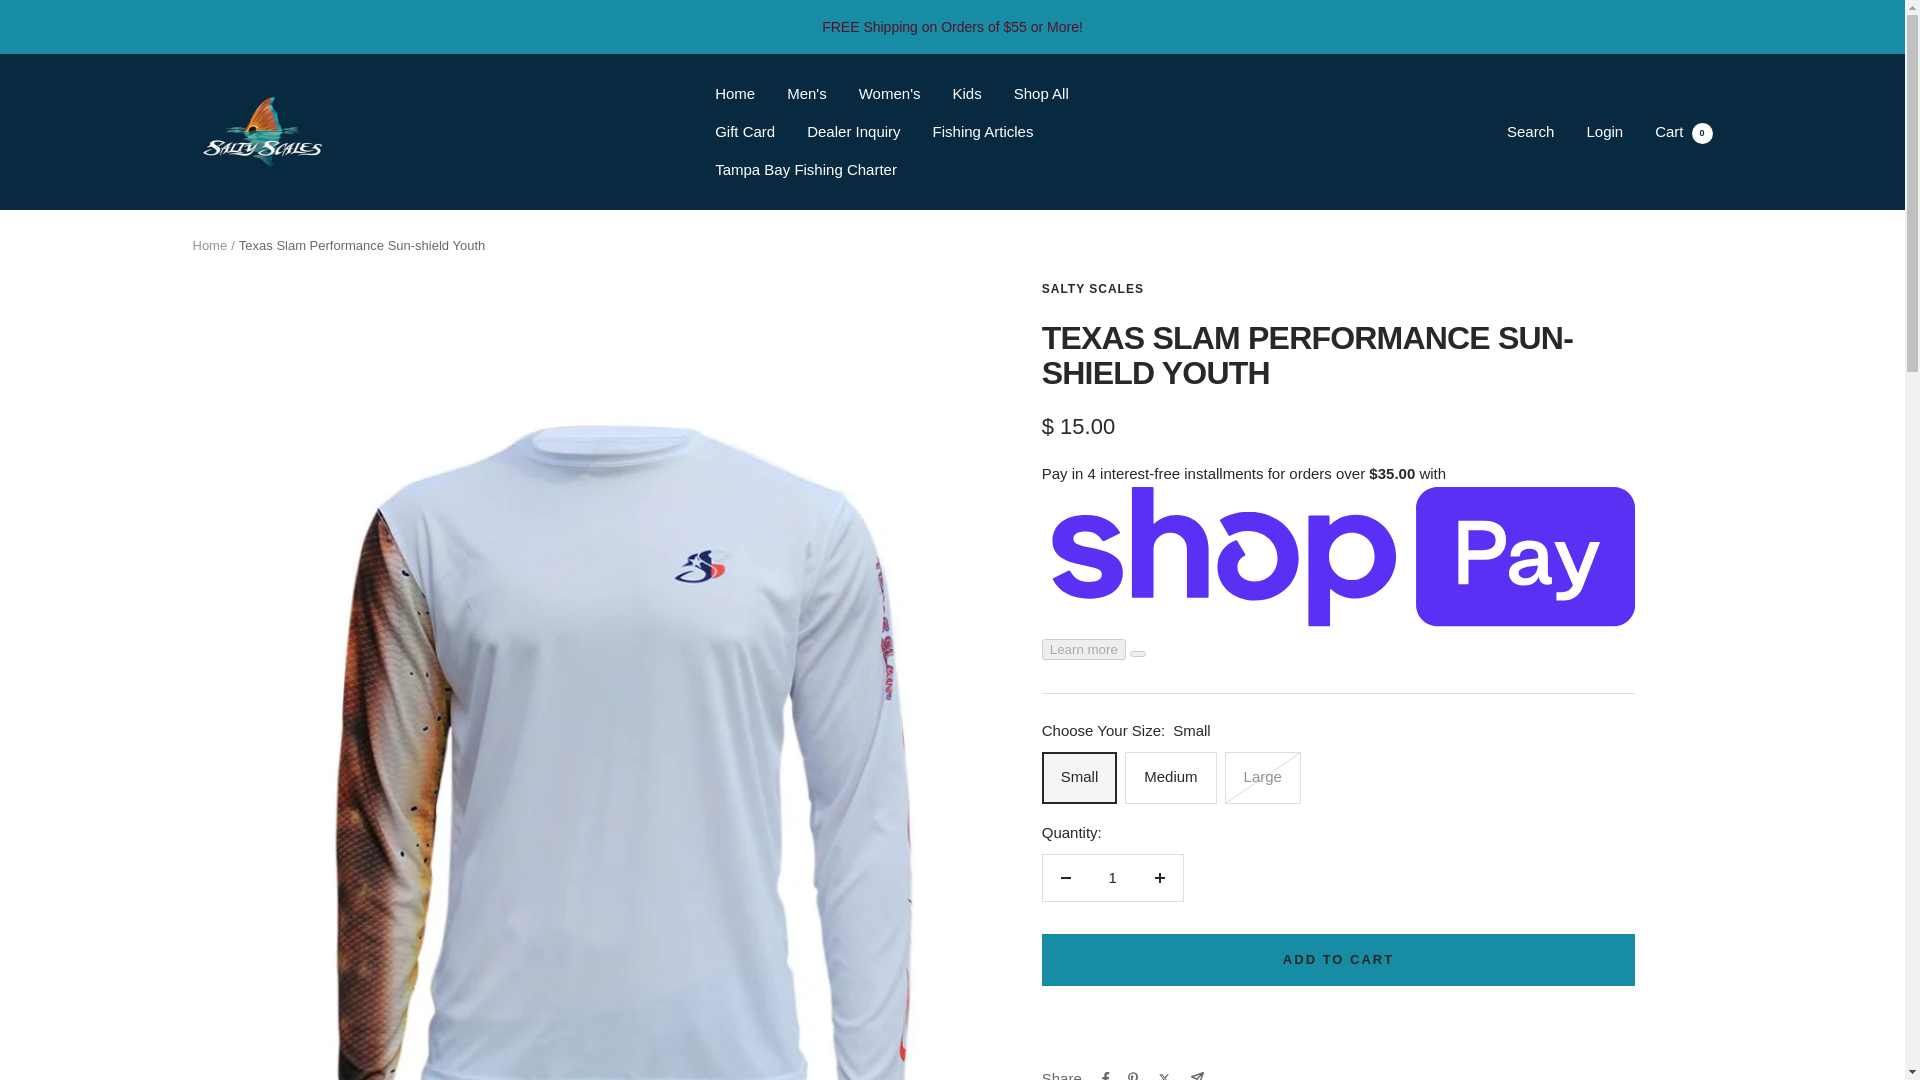 This screenshot has width=1920, height=1080. Describe the element at coordinates (1041, 94) in the screenshot. I see `Shop All` at that location.